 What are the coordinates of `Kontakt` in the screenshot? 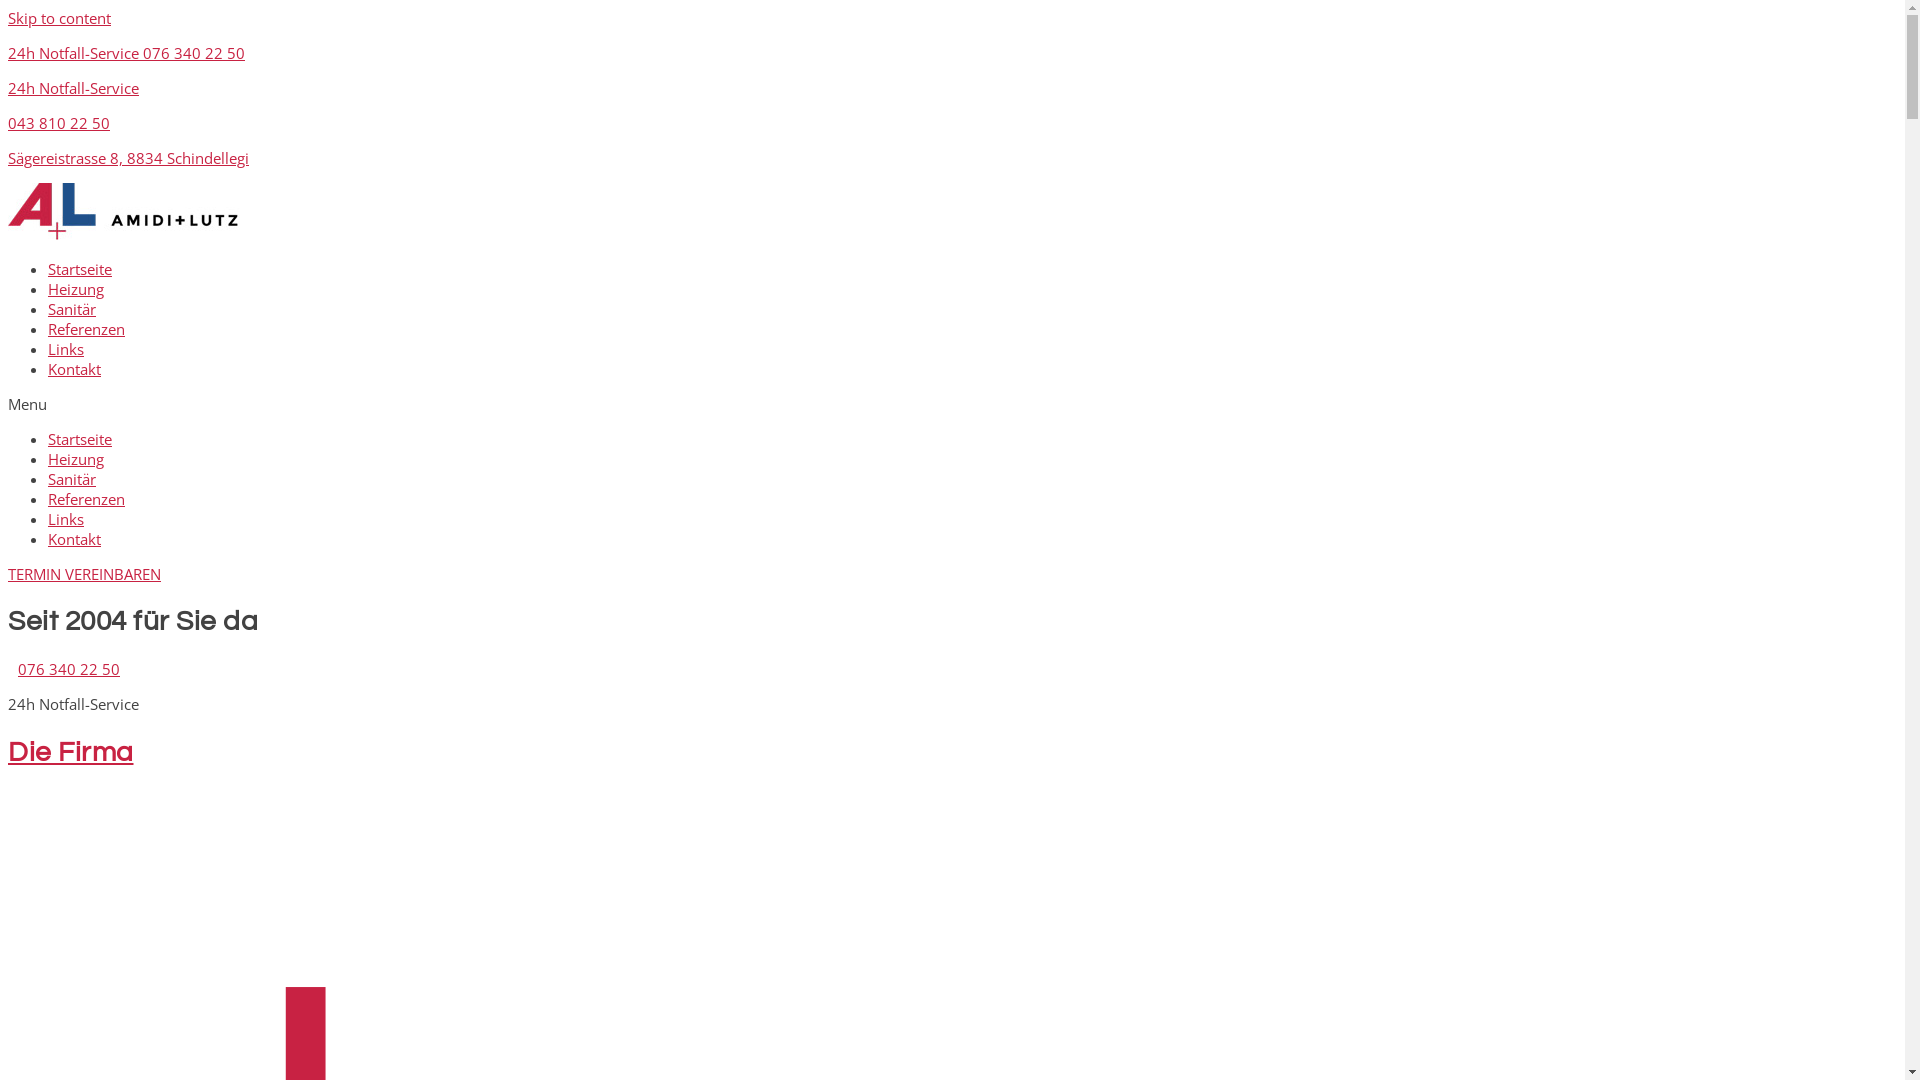 It's located at (74, 369).